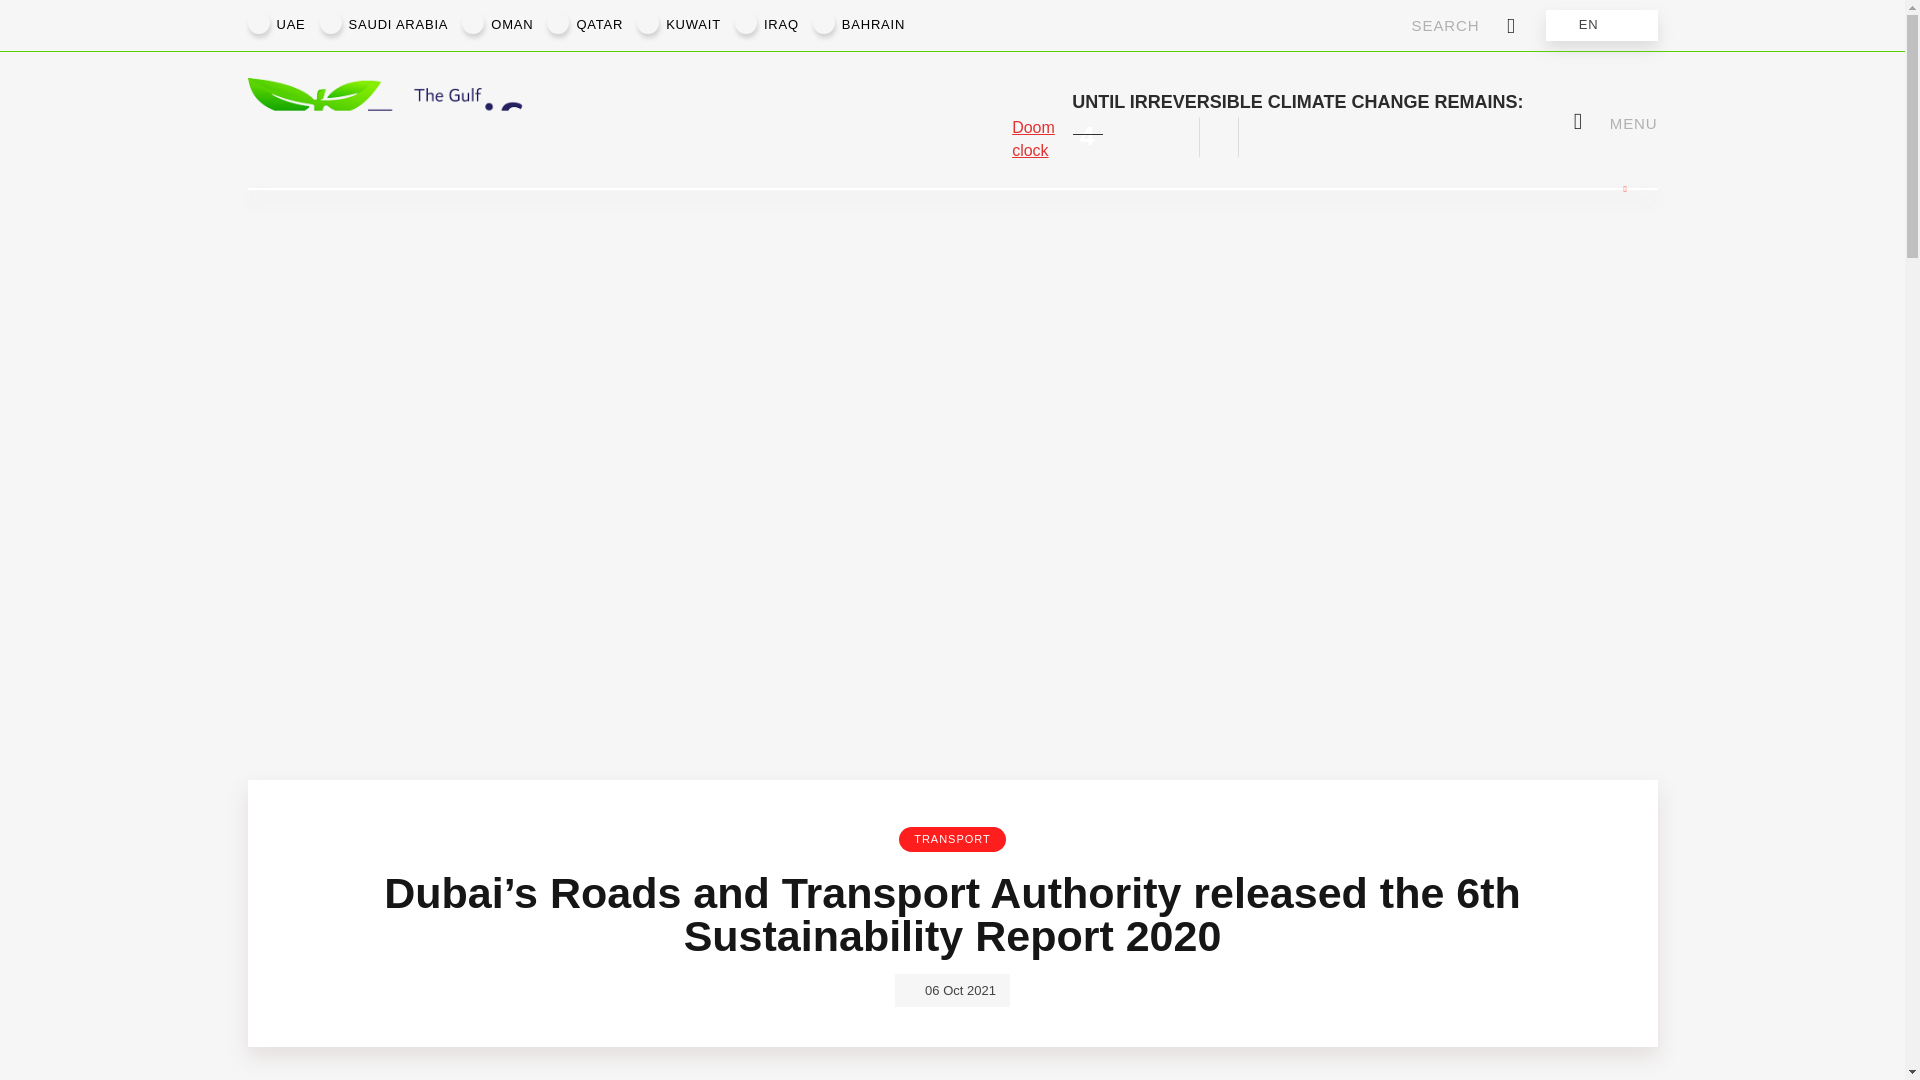 The height and width of the screenshot is (1080, 1920). What do you see at coordinates (873, 25) in the screenshot?
I see `BAHRAIN` at bounding box center [873, 25].